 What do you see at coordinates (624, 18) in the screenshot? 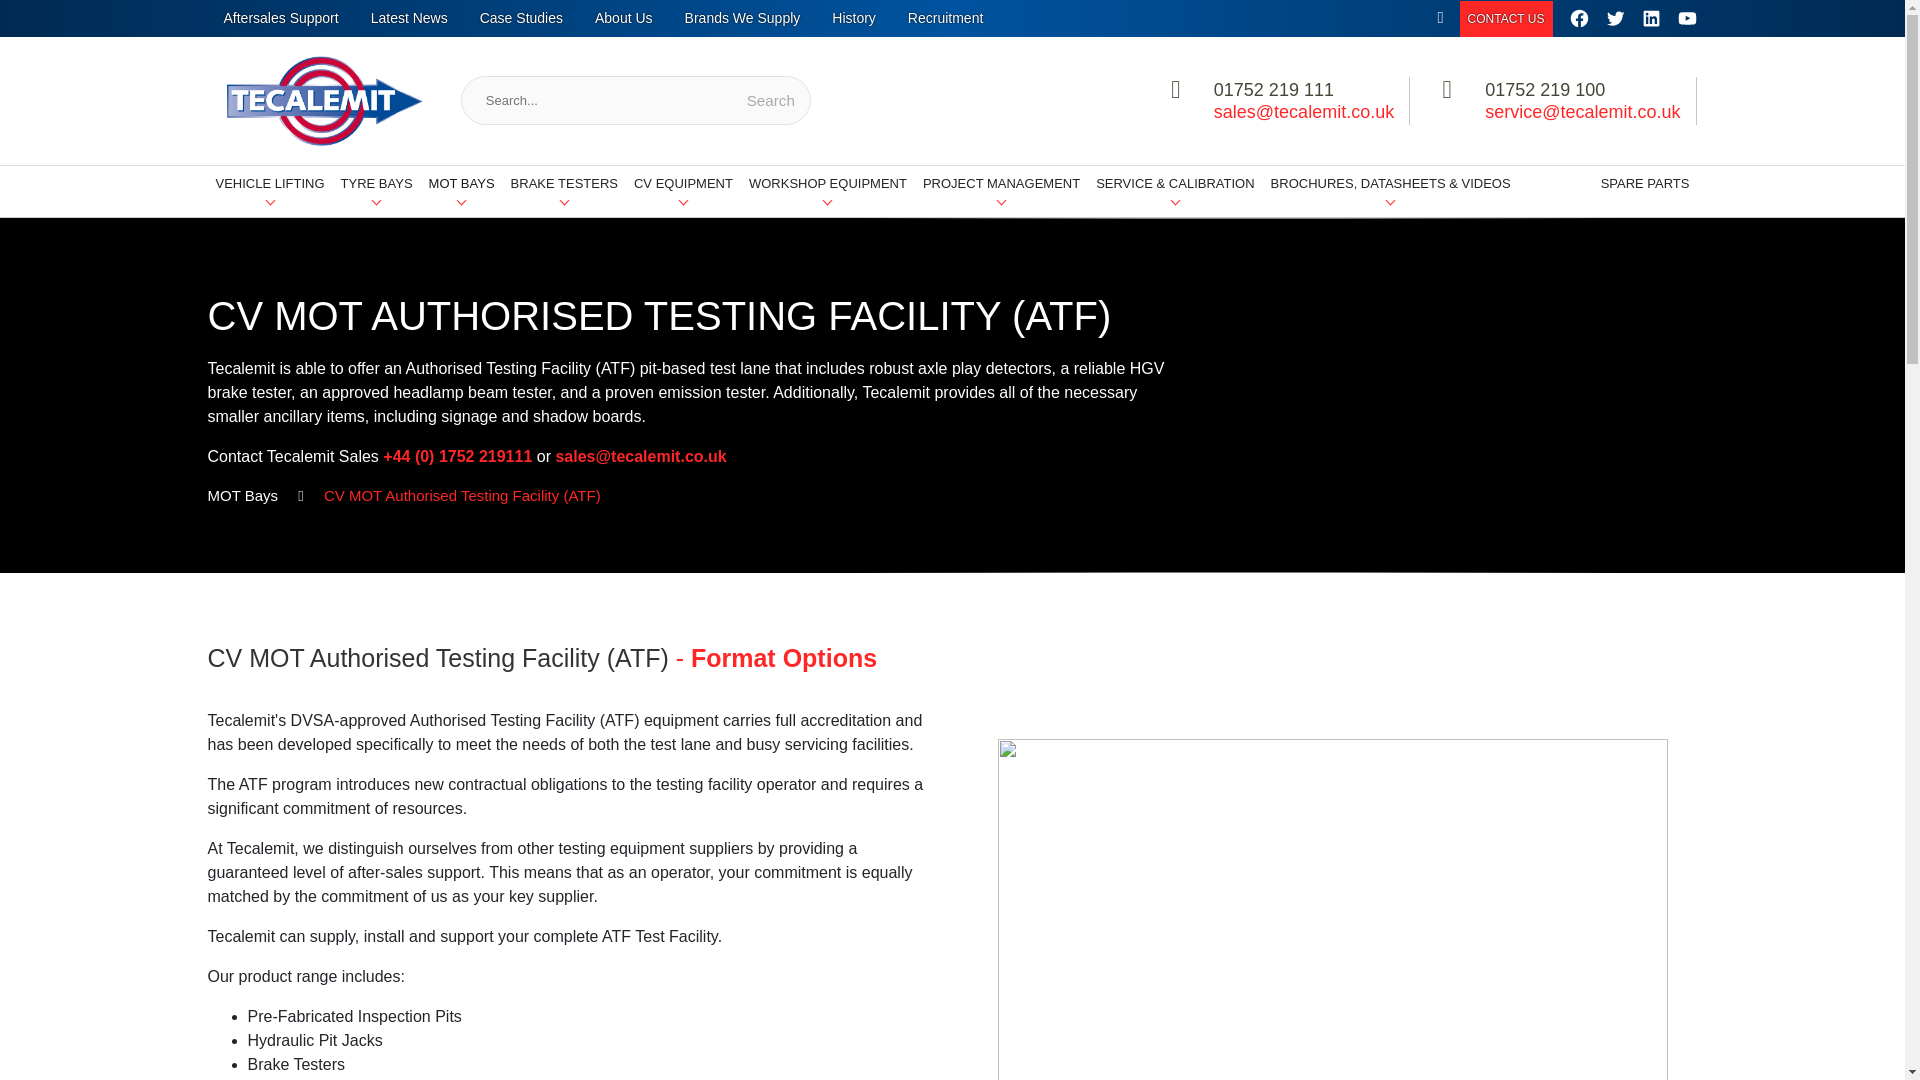
I see `About Us` at bounding box center [624, 18].